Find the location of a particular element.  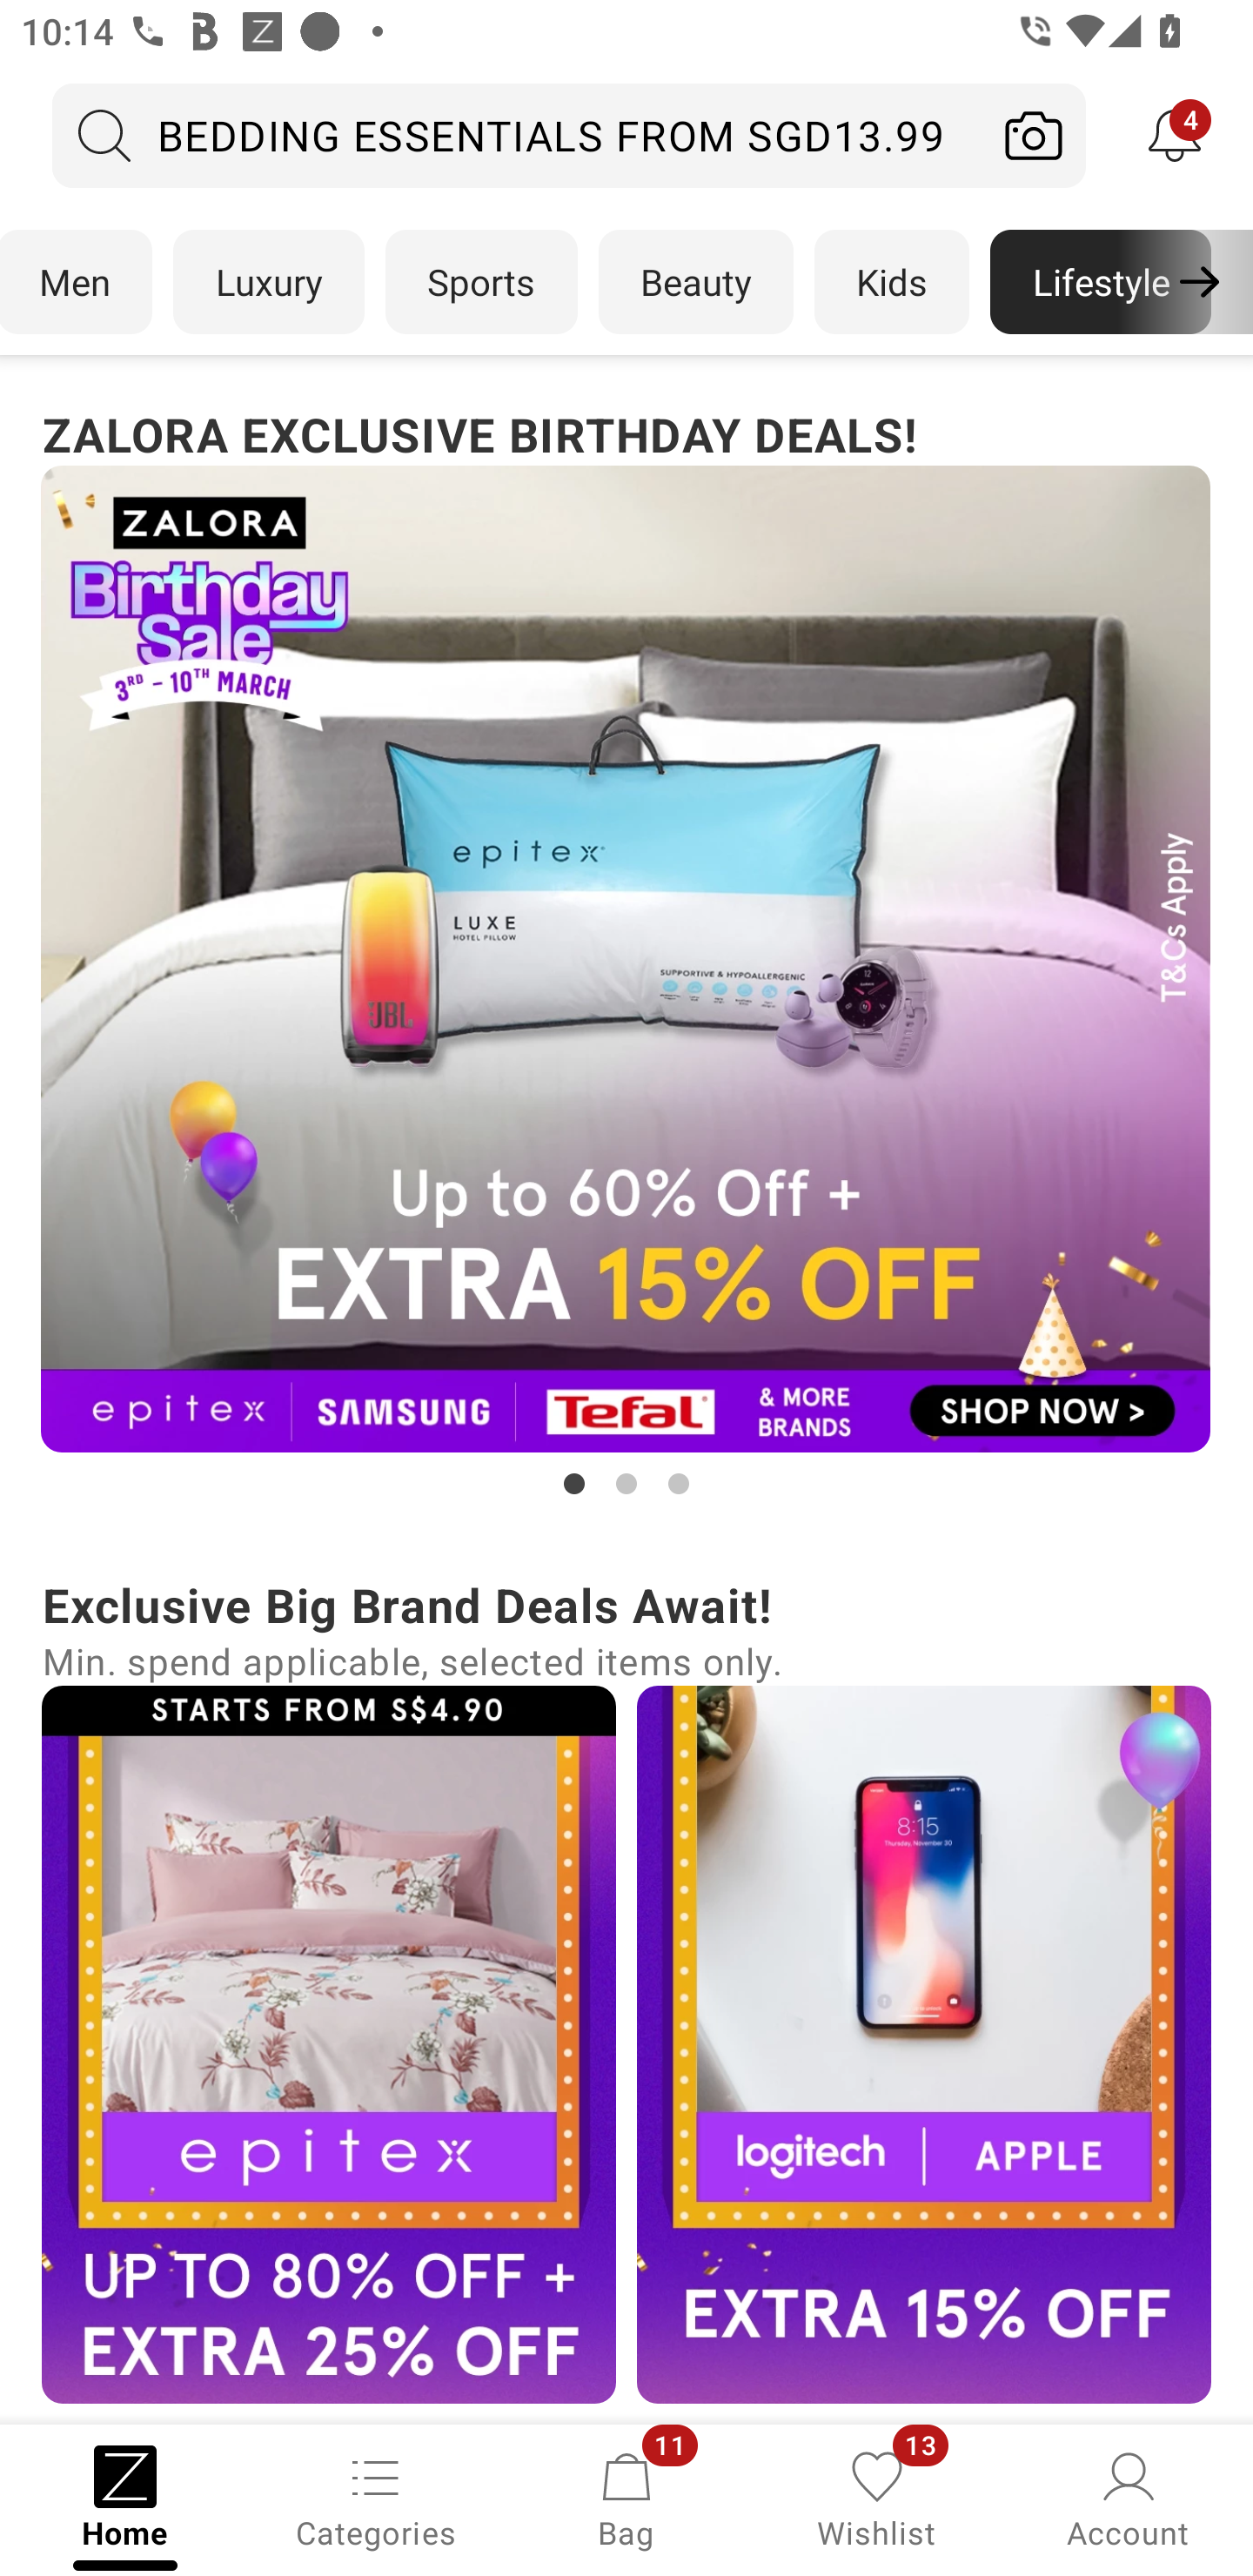

Categories is located at coordinates (376, 2498).